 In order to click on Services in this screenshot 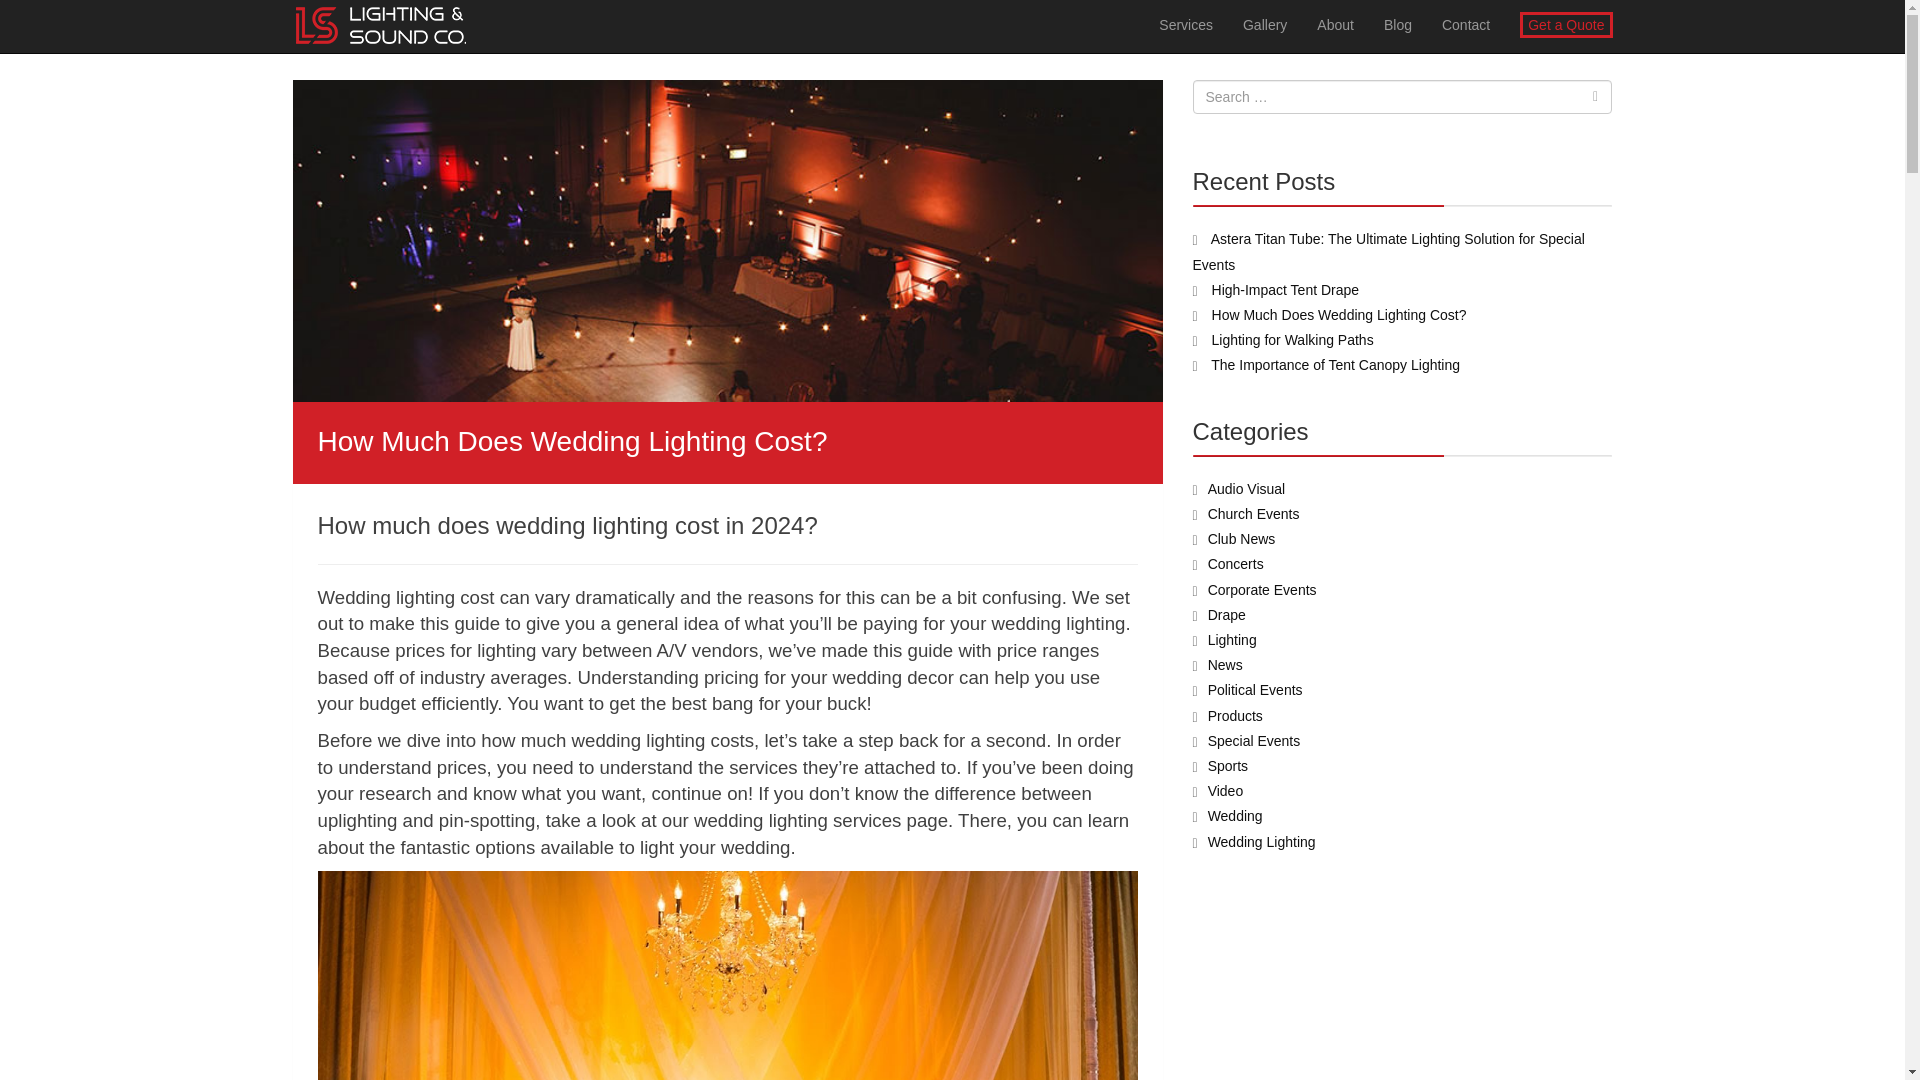, I will do `click(1186, 24)`.